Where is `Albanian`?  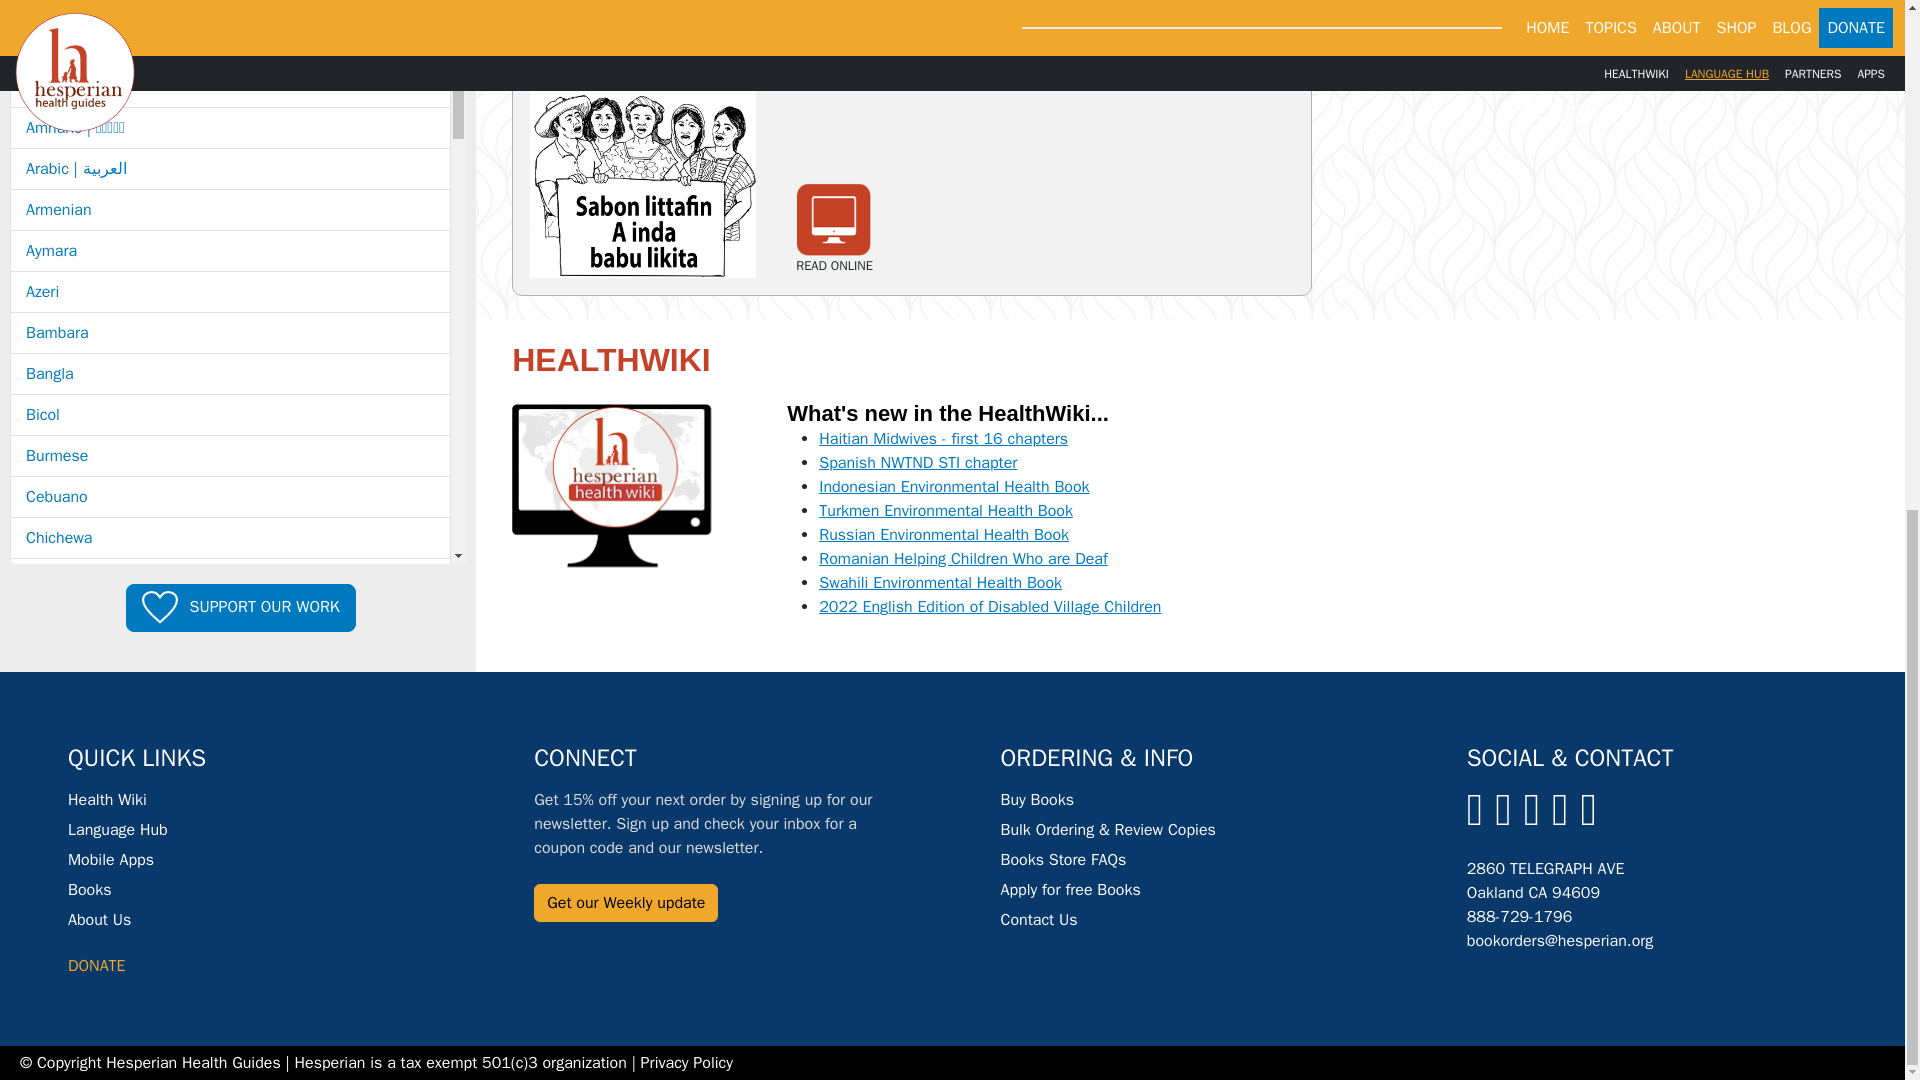 Albanian is located at coordinates (230, 86).